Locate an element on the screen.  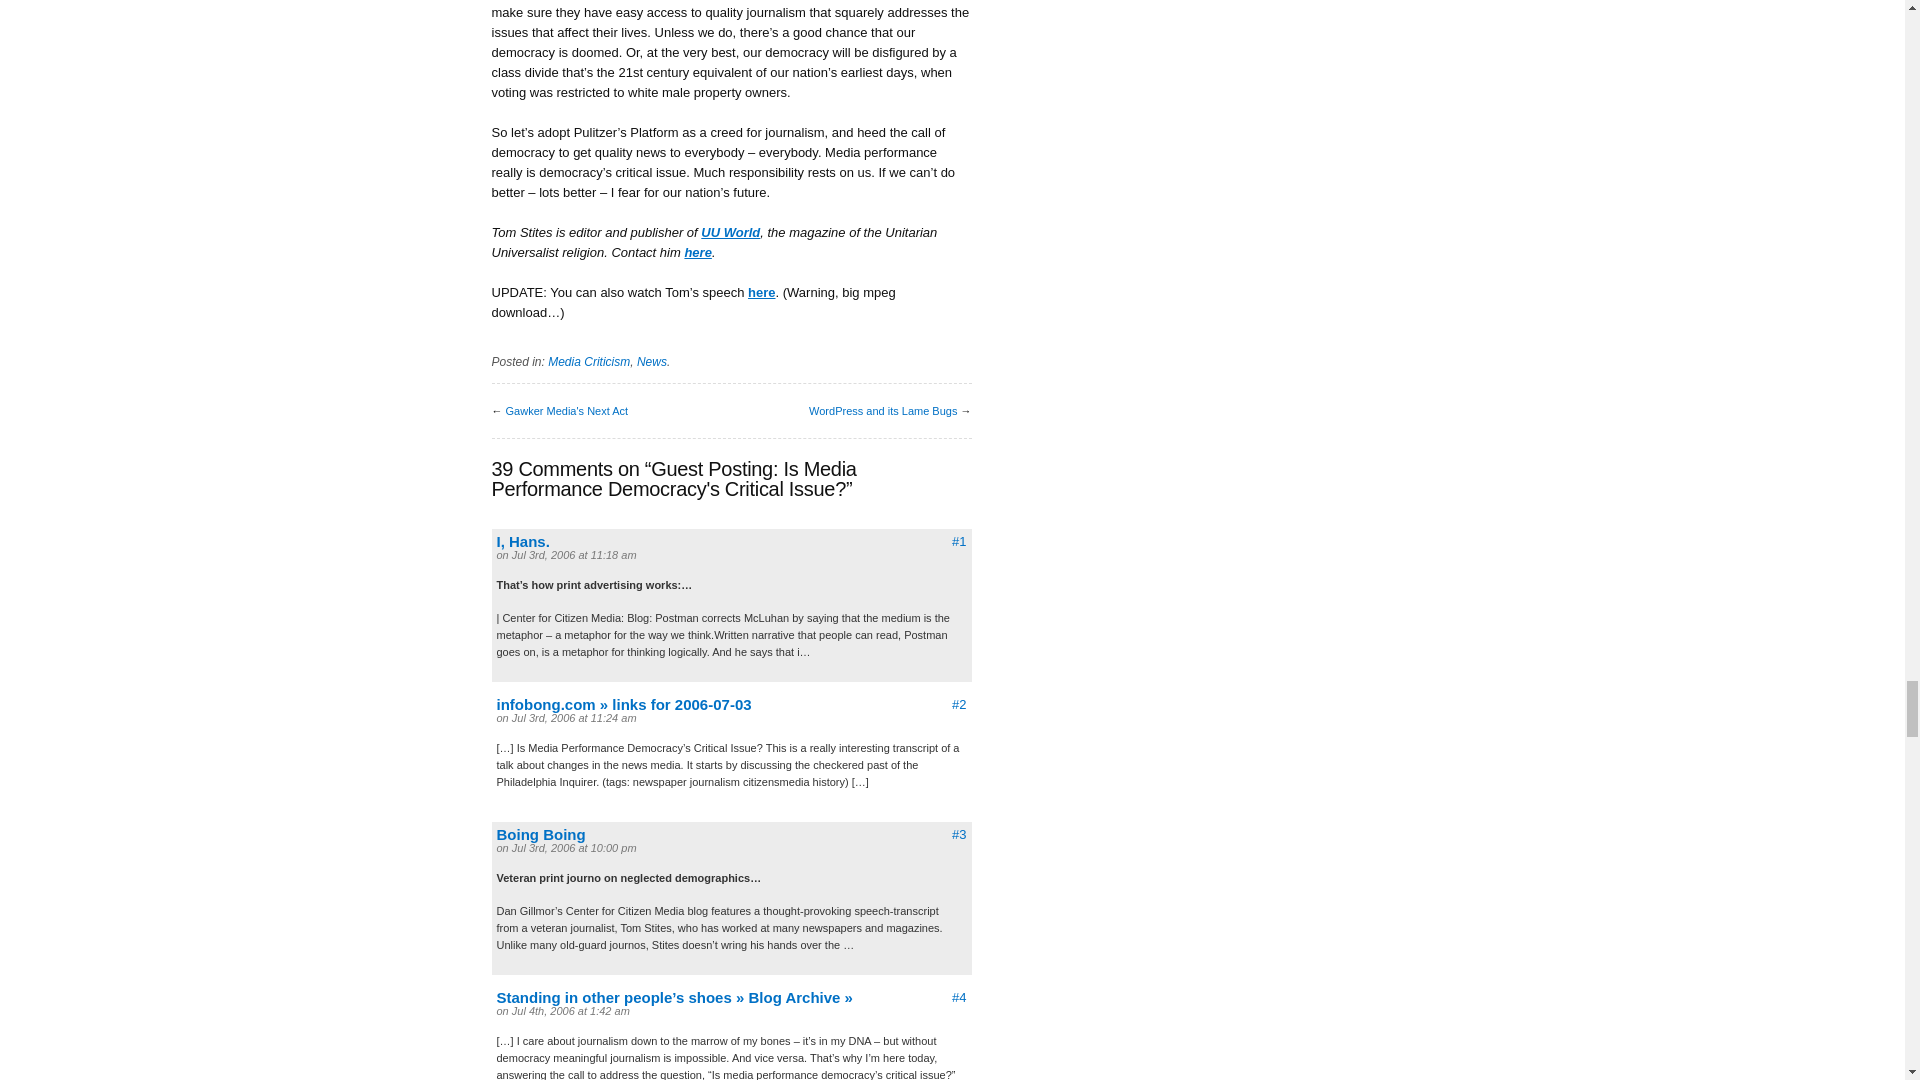
Gawker Media's Next Act is located at coordinates (568, 410).